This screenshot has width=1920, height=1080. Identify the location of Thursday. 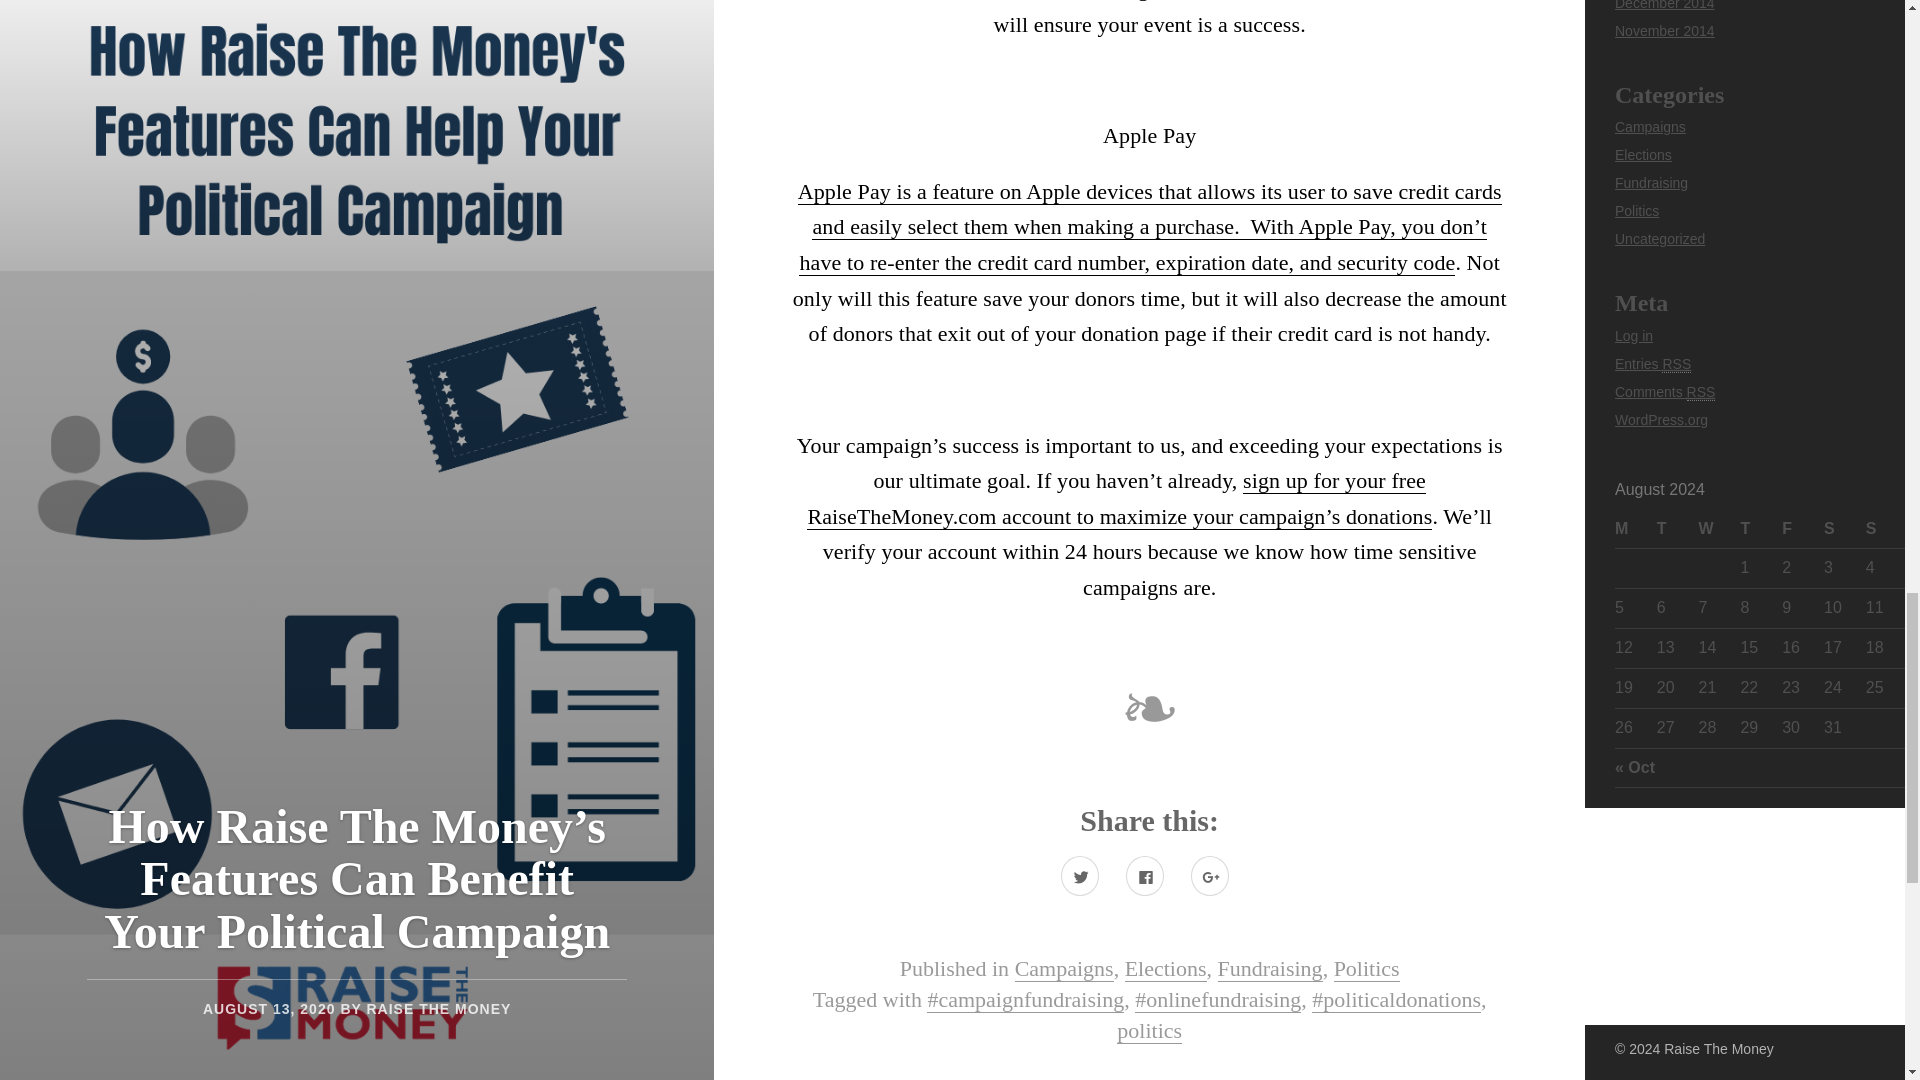
(1760, 528).